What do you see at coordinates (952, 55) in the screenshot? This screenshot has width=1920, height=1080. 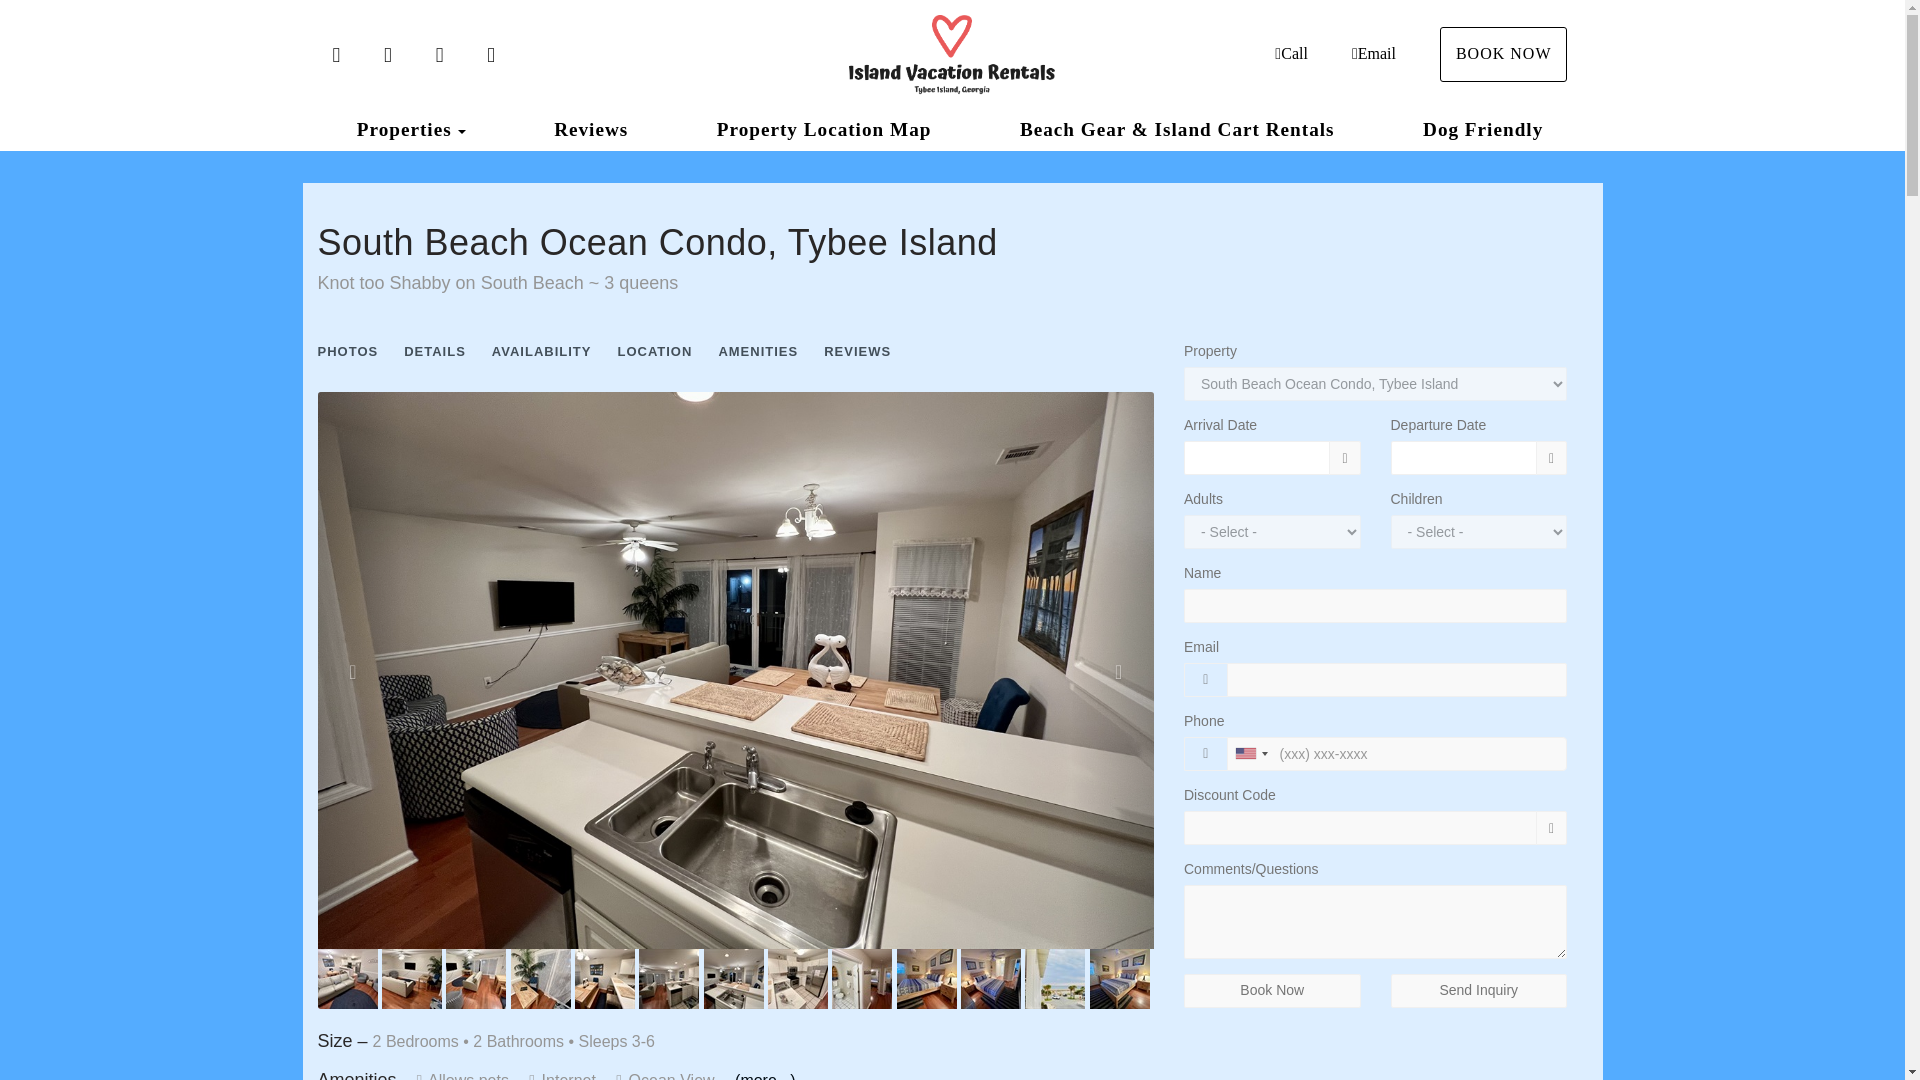 I see `Island Vacation Rentals` at bounding box center [952, 55].